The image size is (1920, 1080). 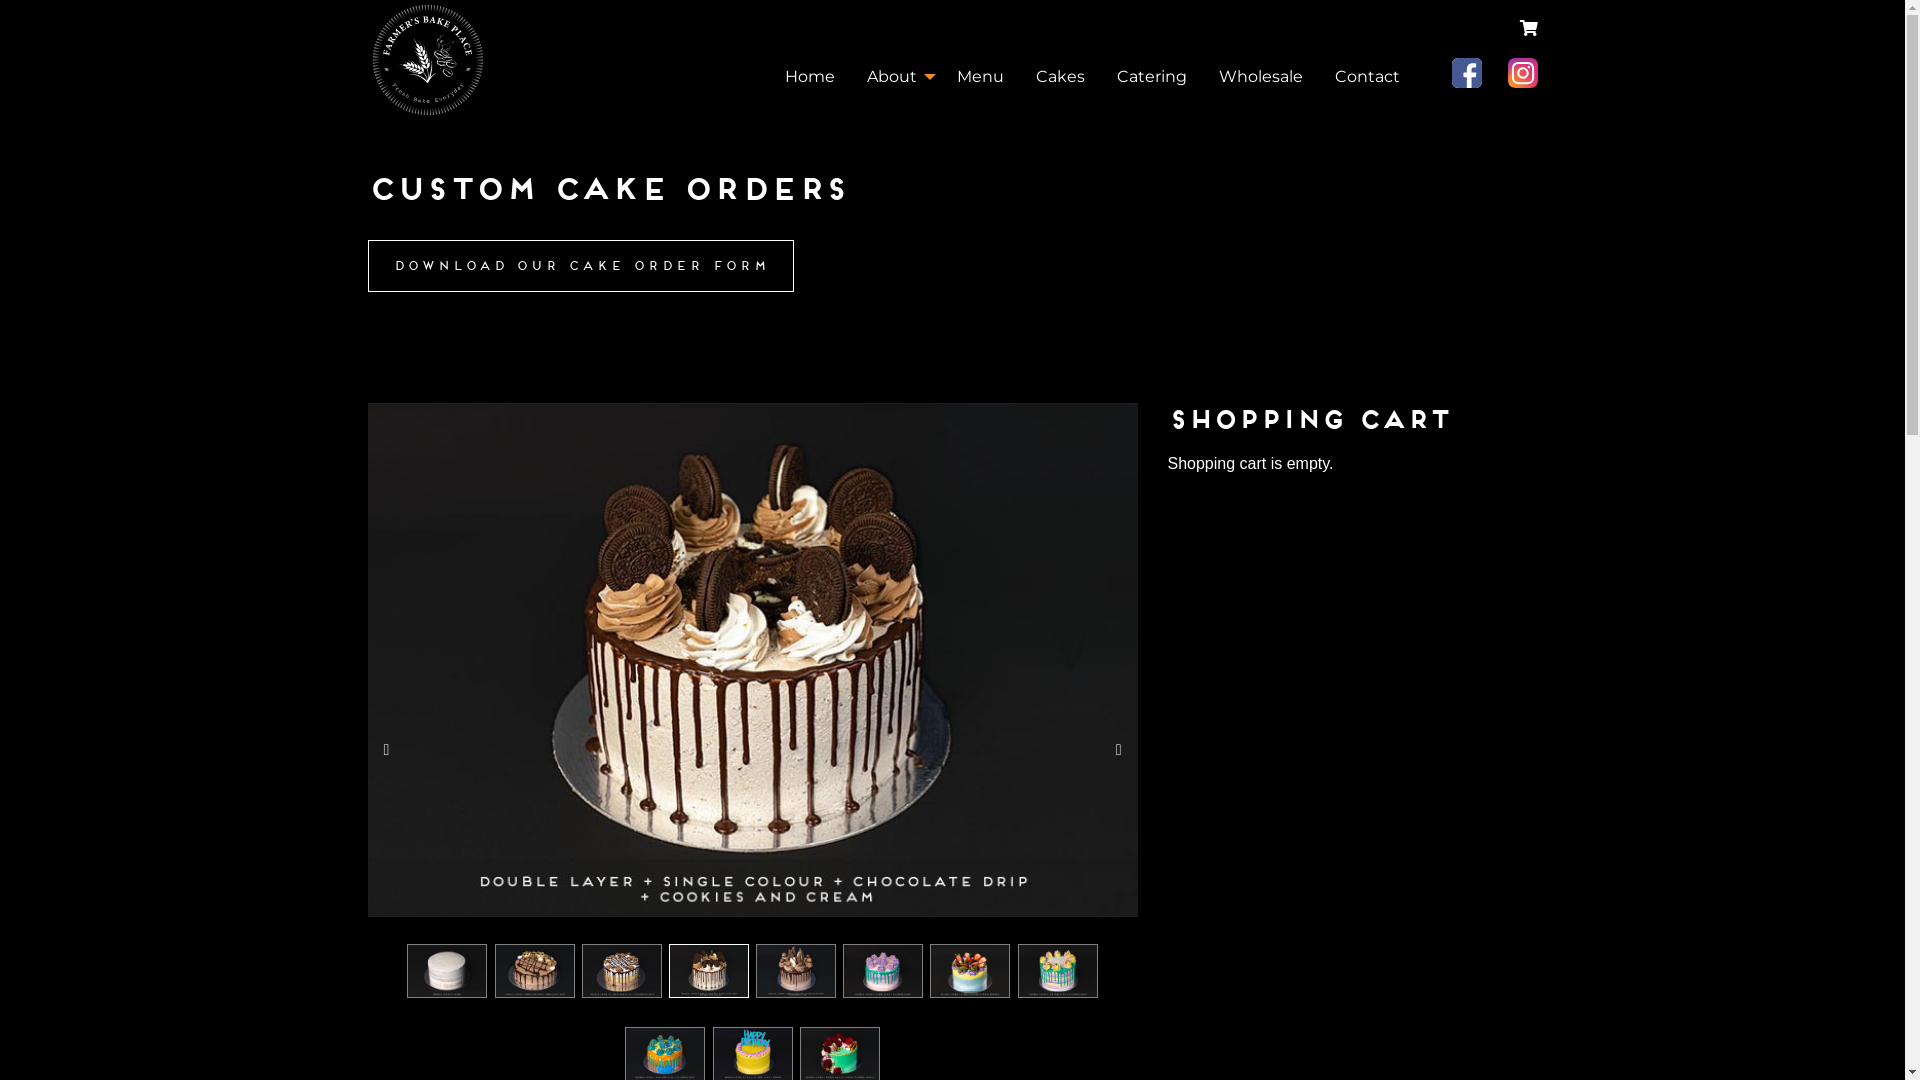 What do you see at coordinates (1151, 77) in the screenshot?
I see `Catering` at bounding box center [1151, 77].